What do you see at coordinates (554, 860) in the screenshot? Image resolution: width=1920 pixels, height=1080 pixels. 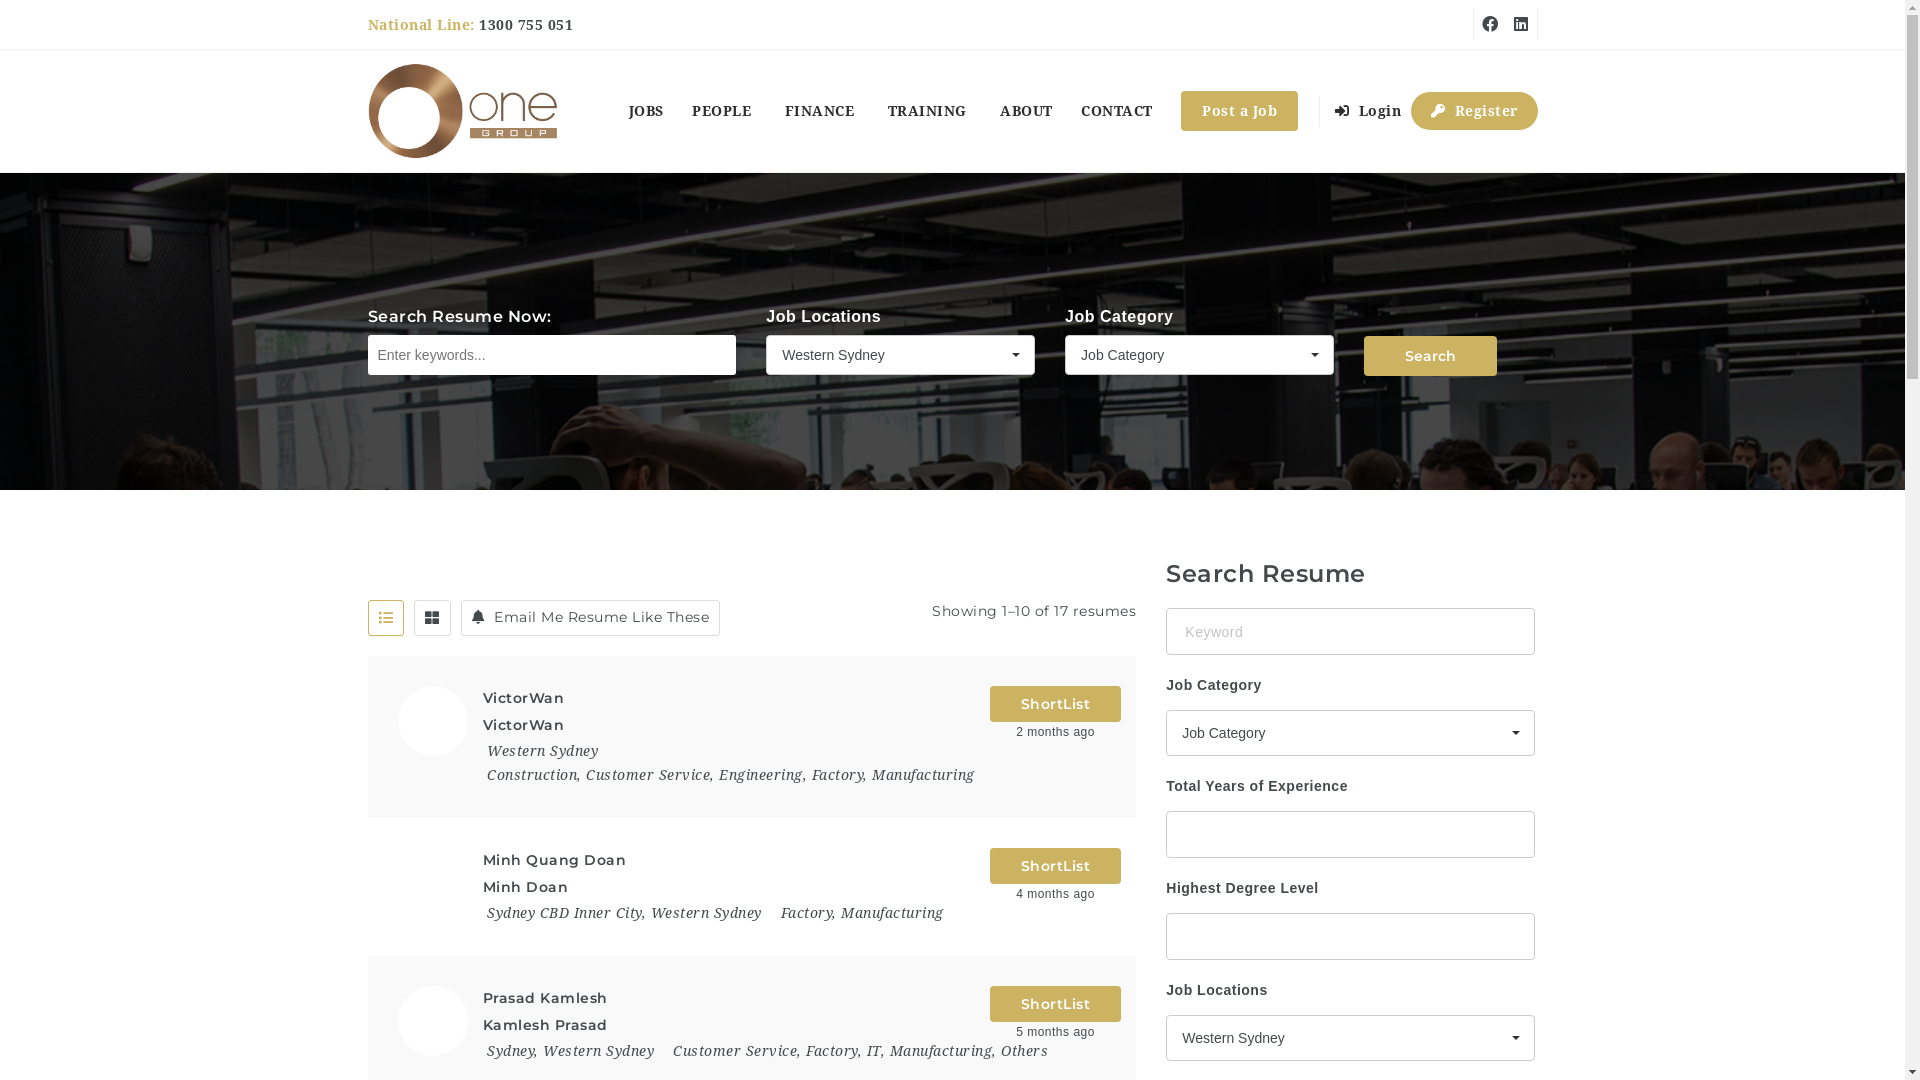 I see `Minh Quang Doan` at bounding box center [554, 860].